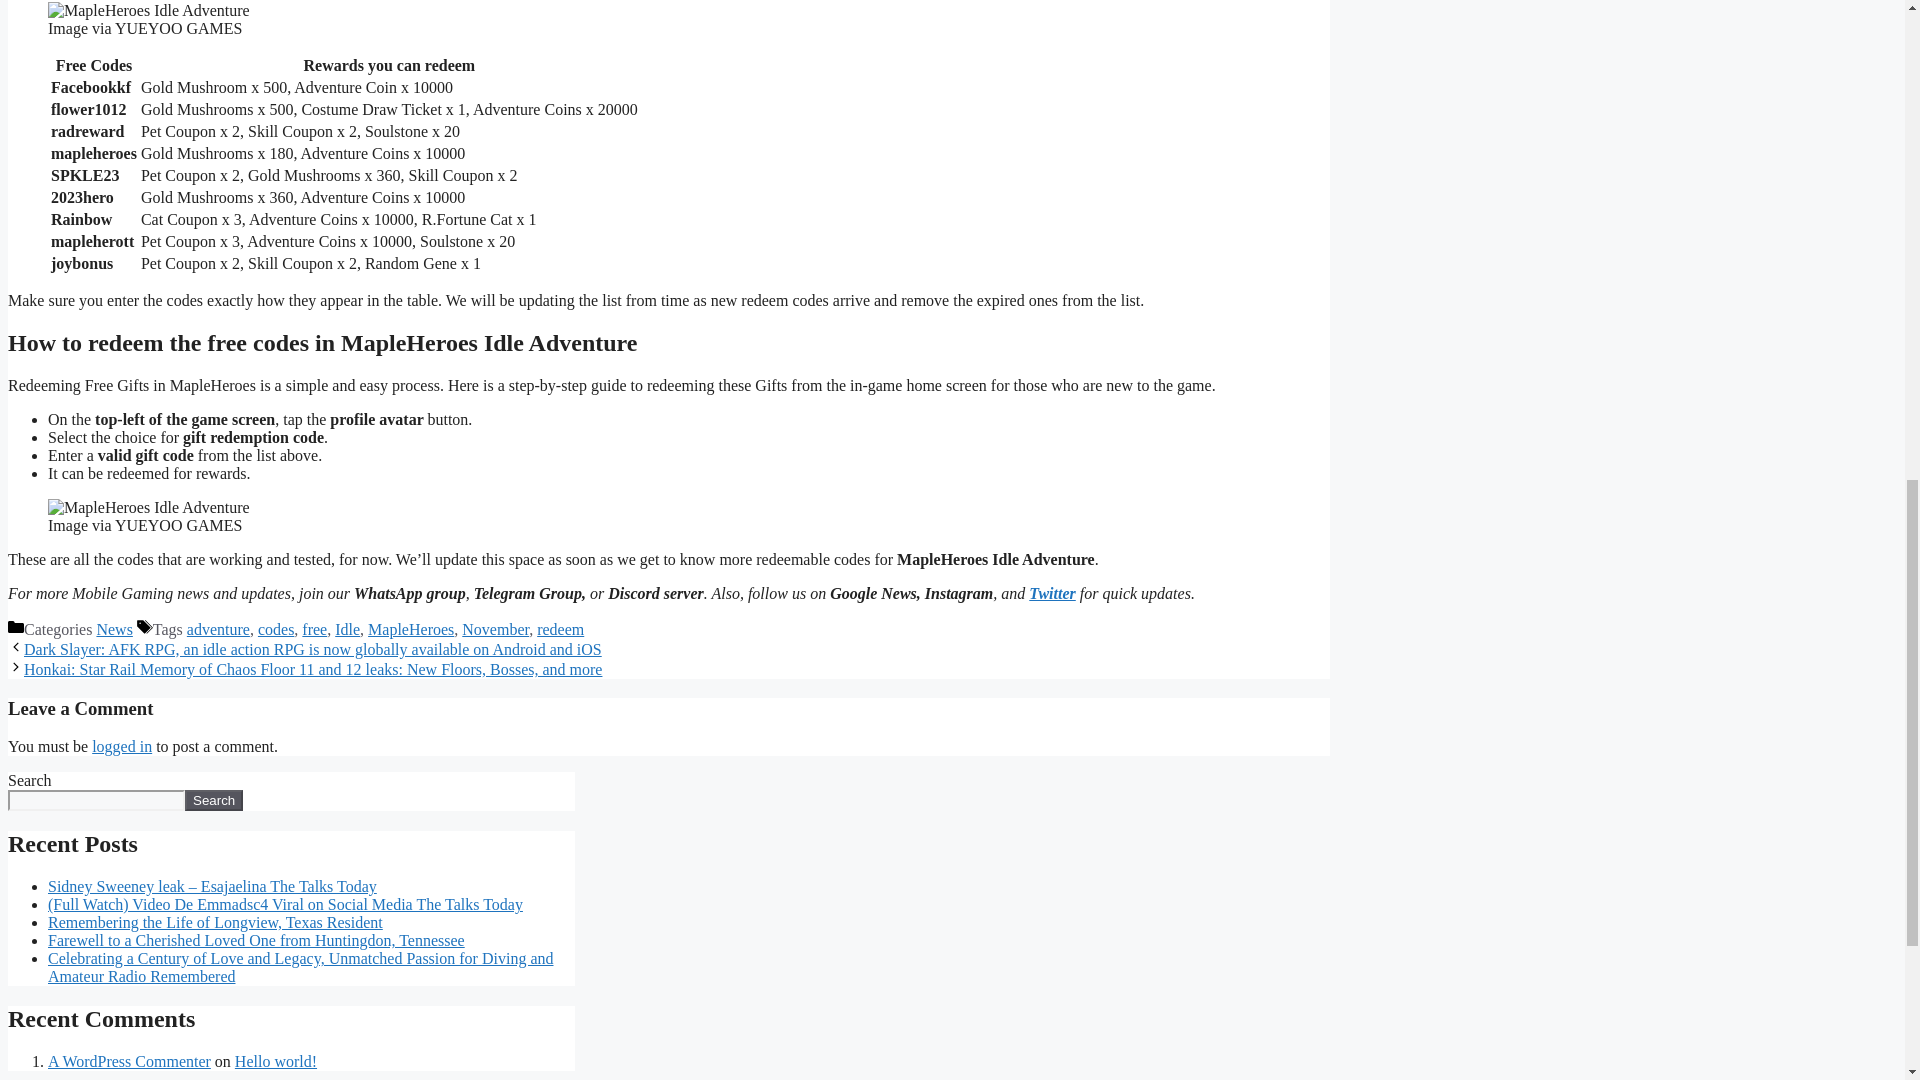 This screenshot has width=1920, height=1080. I want to click on Remembering the Life of Longview, Texas Resident, so click(215, 922).